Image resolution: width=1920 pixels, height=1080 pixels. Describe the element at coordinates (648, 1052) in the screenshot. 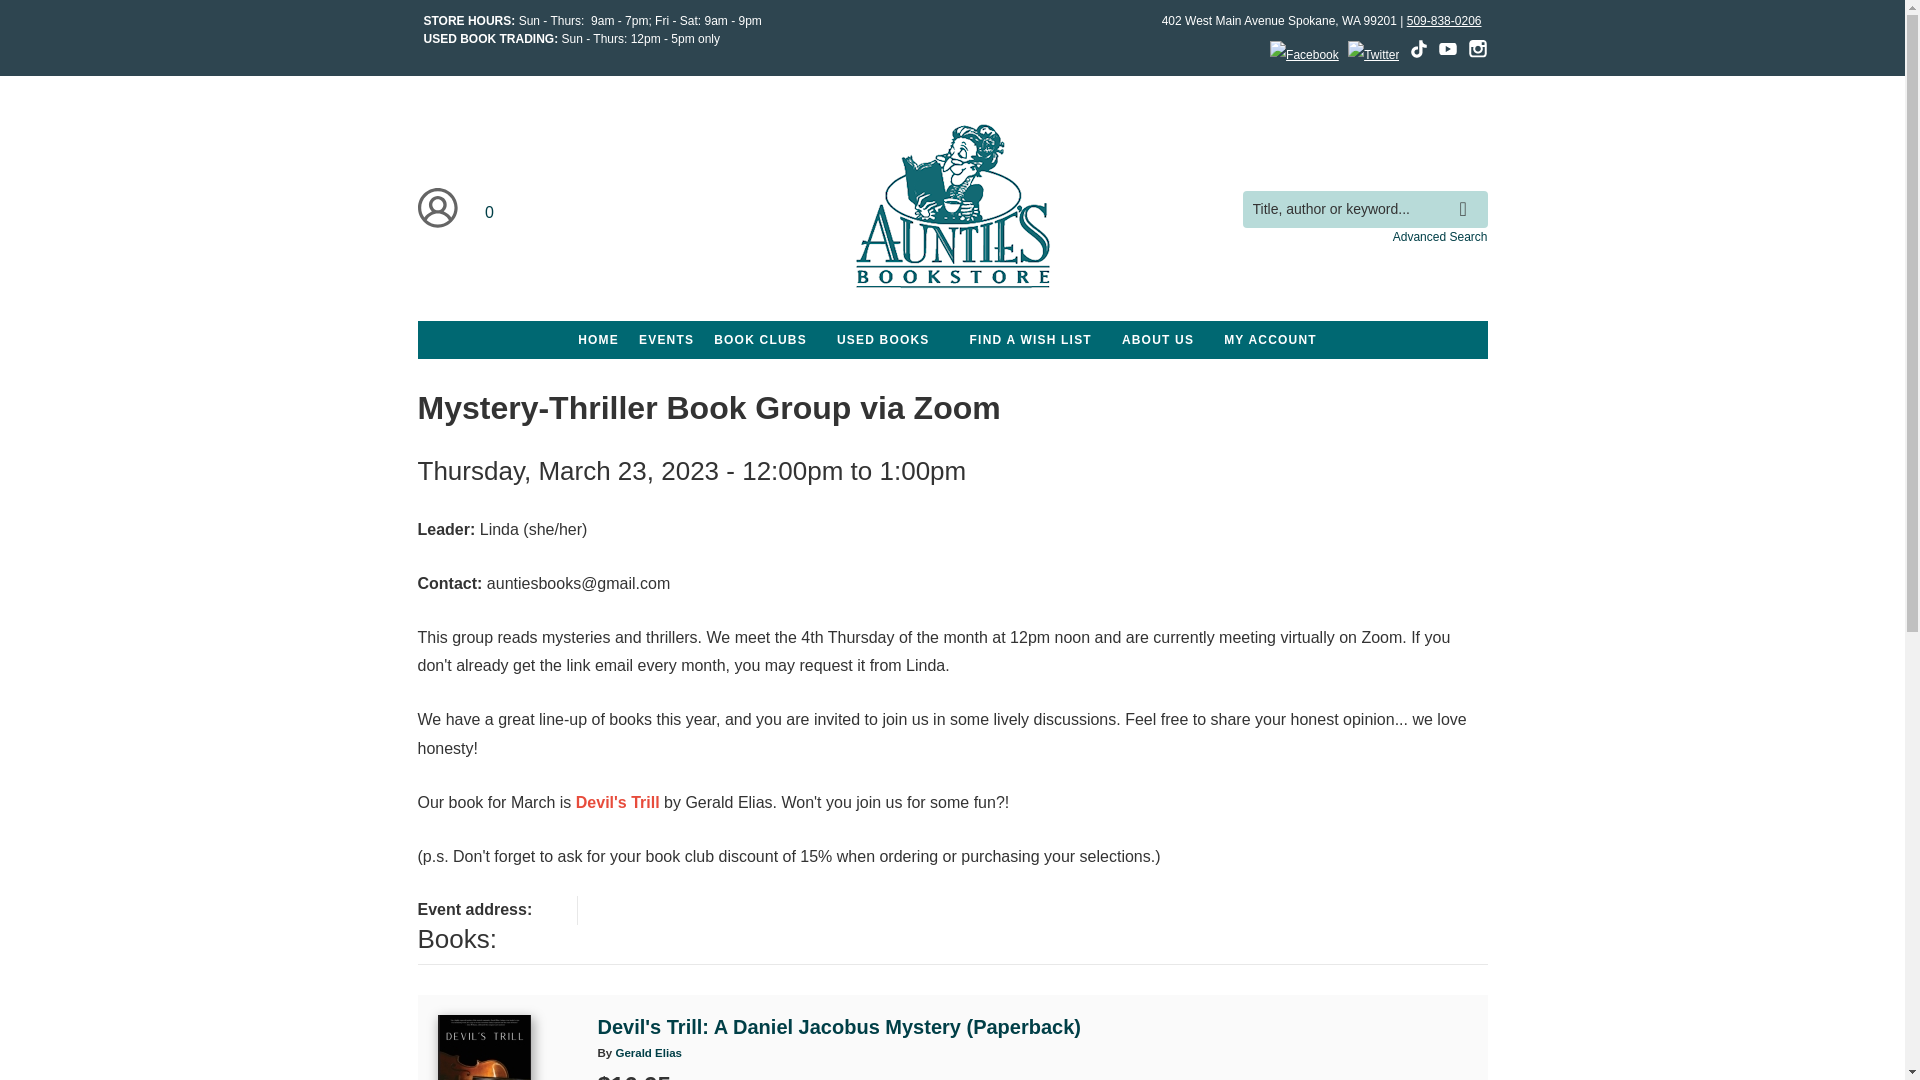

I see `Gerald Elias` at that location.